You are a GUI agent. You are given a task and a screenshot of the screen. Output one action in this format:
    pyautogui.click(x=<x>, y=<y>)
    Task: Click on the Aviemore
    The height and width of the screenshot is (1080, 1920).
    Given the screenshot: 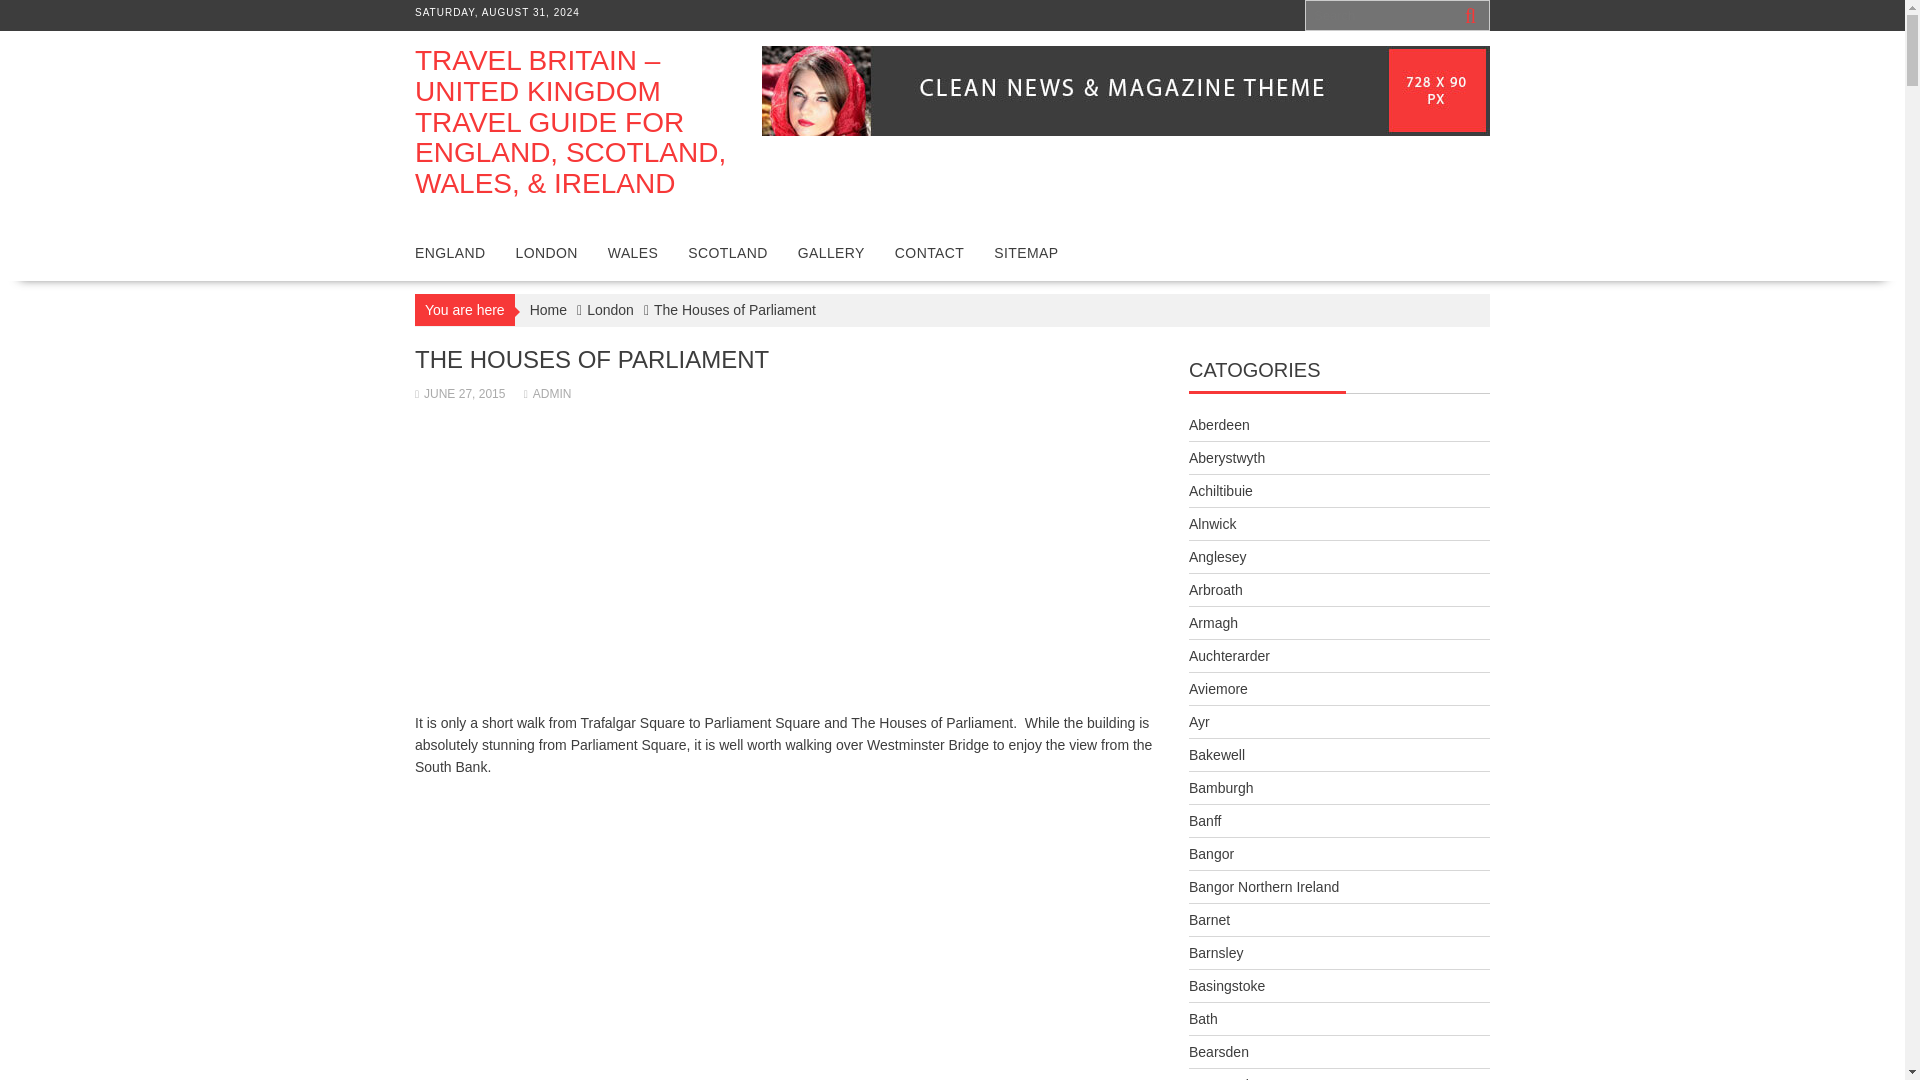 What is the action you would take?
    pyautogui.click(x=1218, y=688)
    